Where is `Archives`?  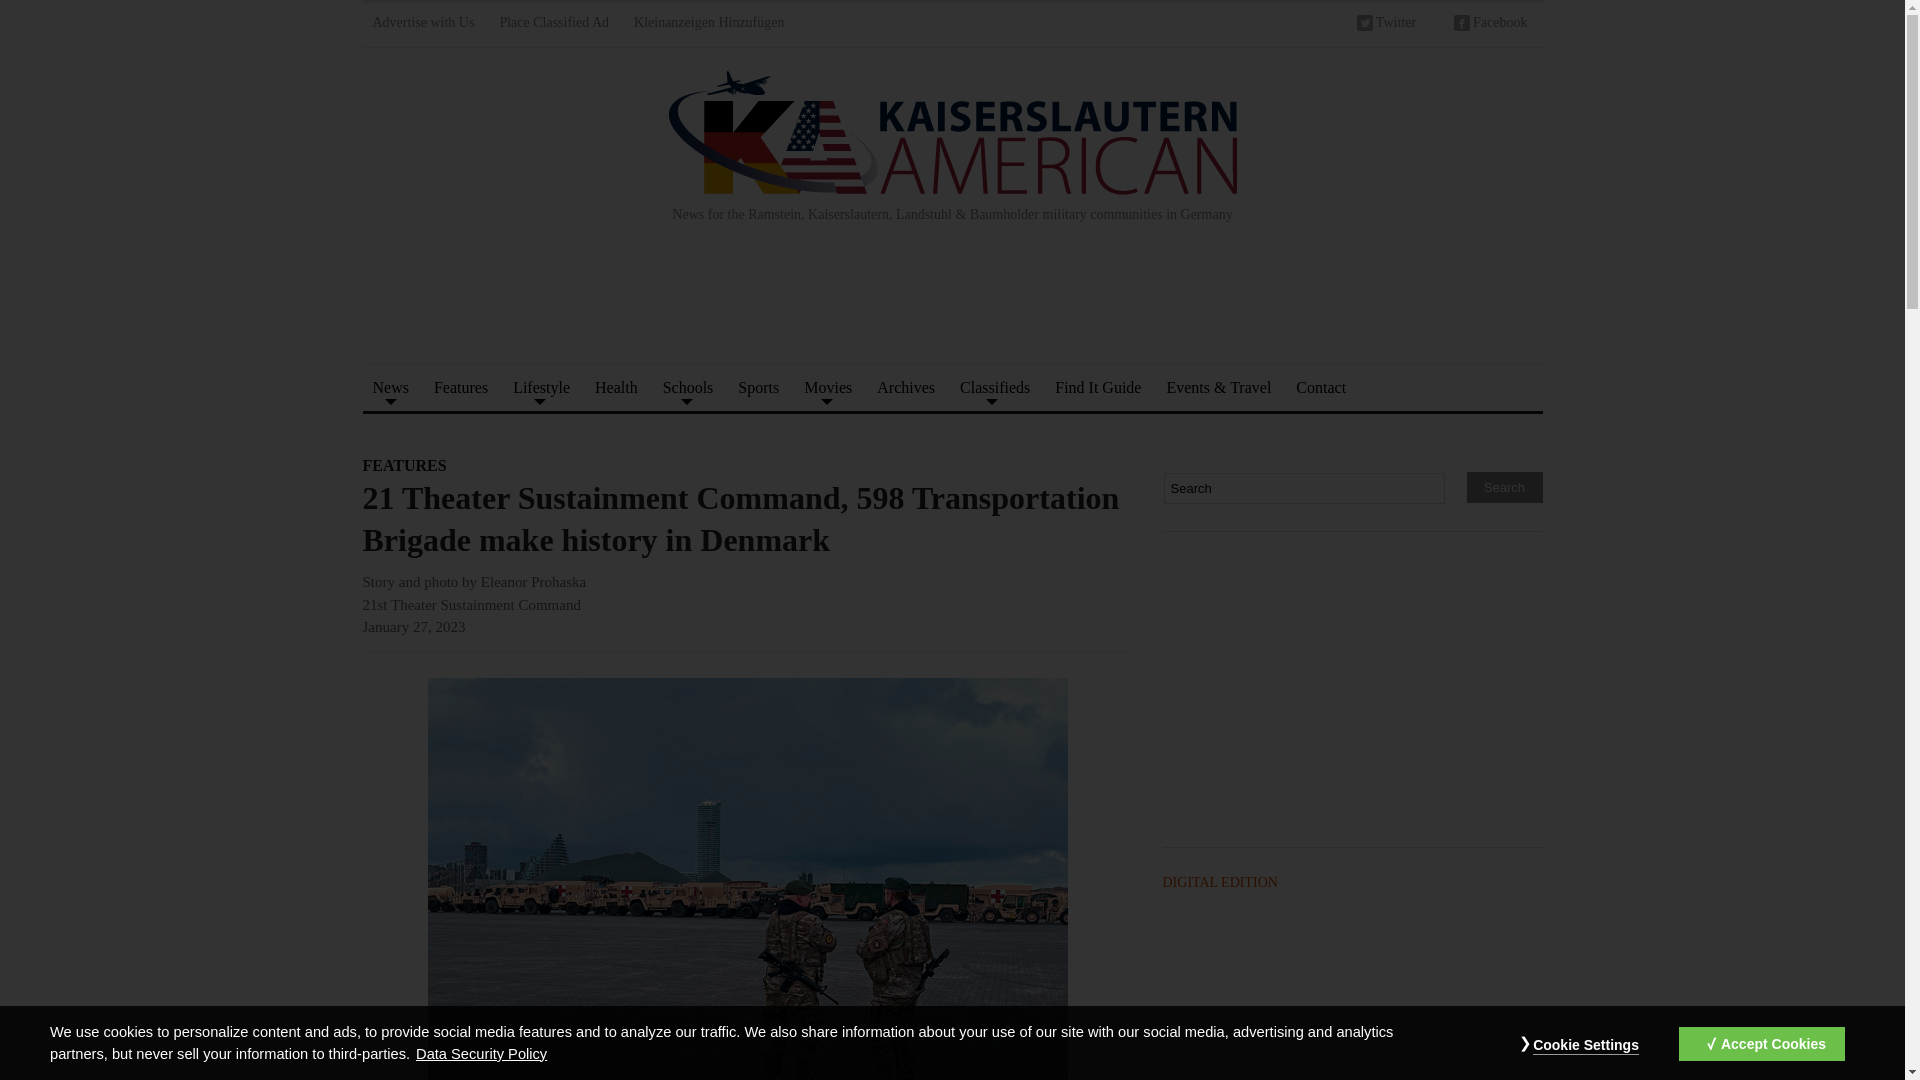
Archives is located at coordinates (906, 387).